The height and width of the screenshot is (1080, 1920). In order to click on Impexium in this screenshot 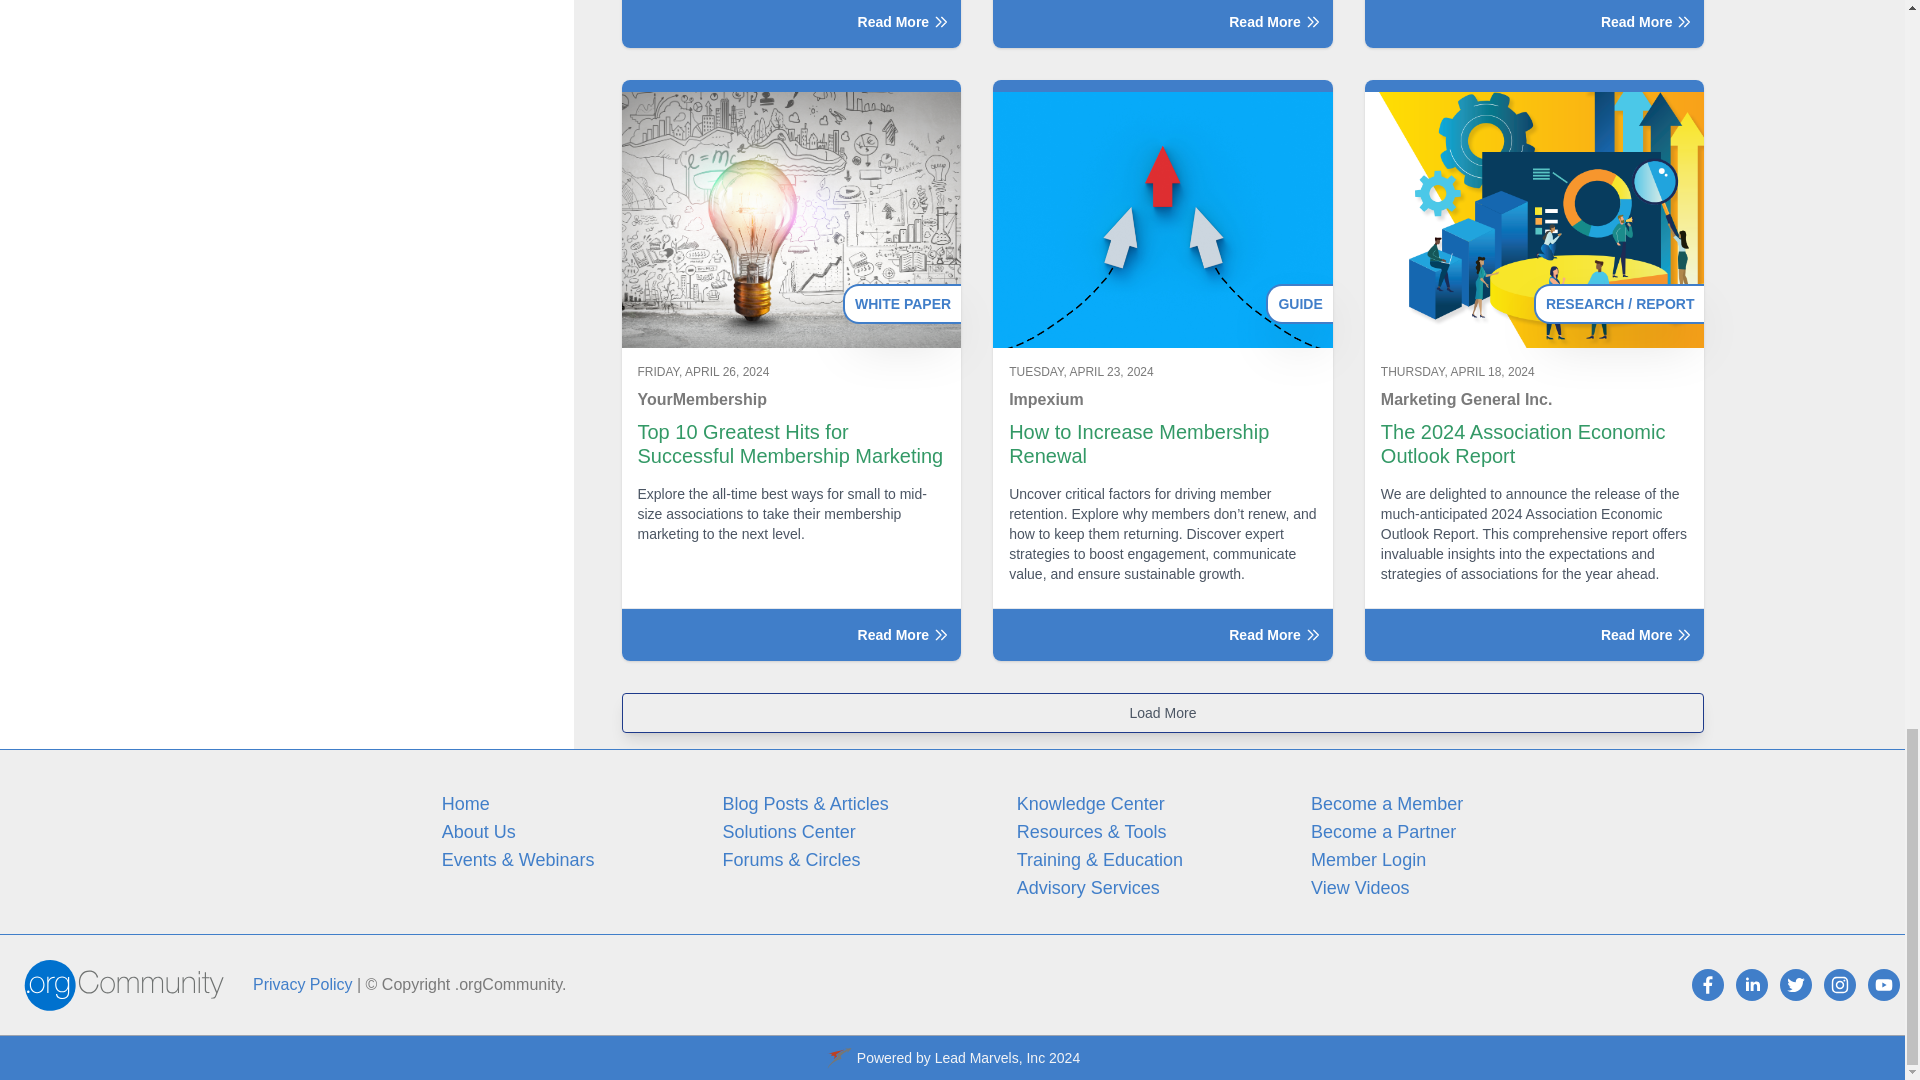, I will do `click(1163, 399)`.